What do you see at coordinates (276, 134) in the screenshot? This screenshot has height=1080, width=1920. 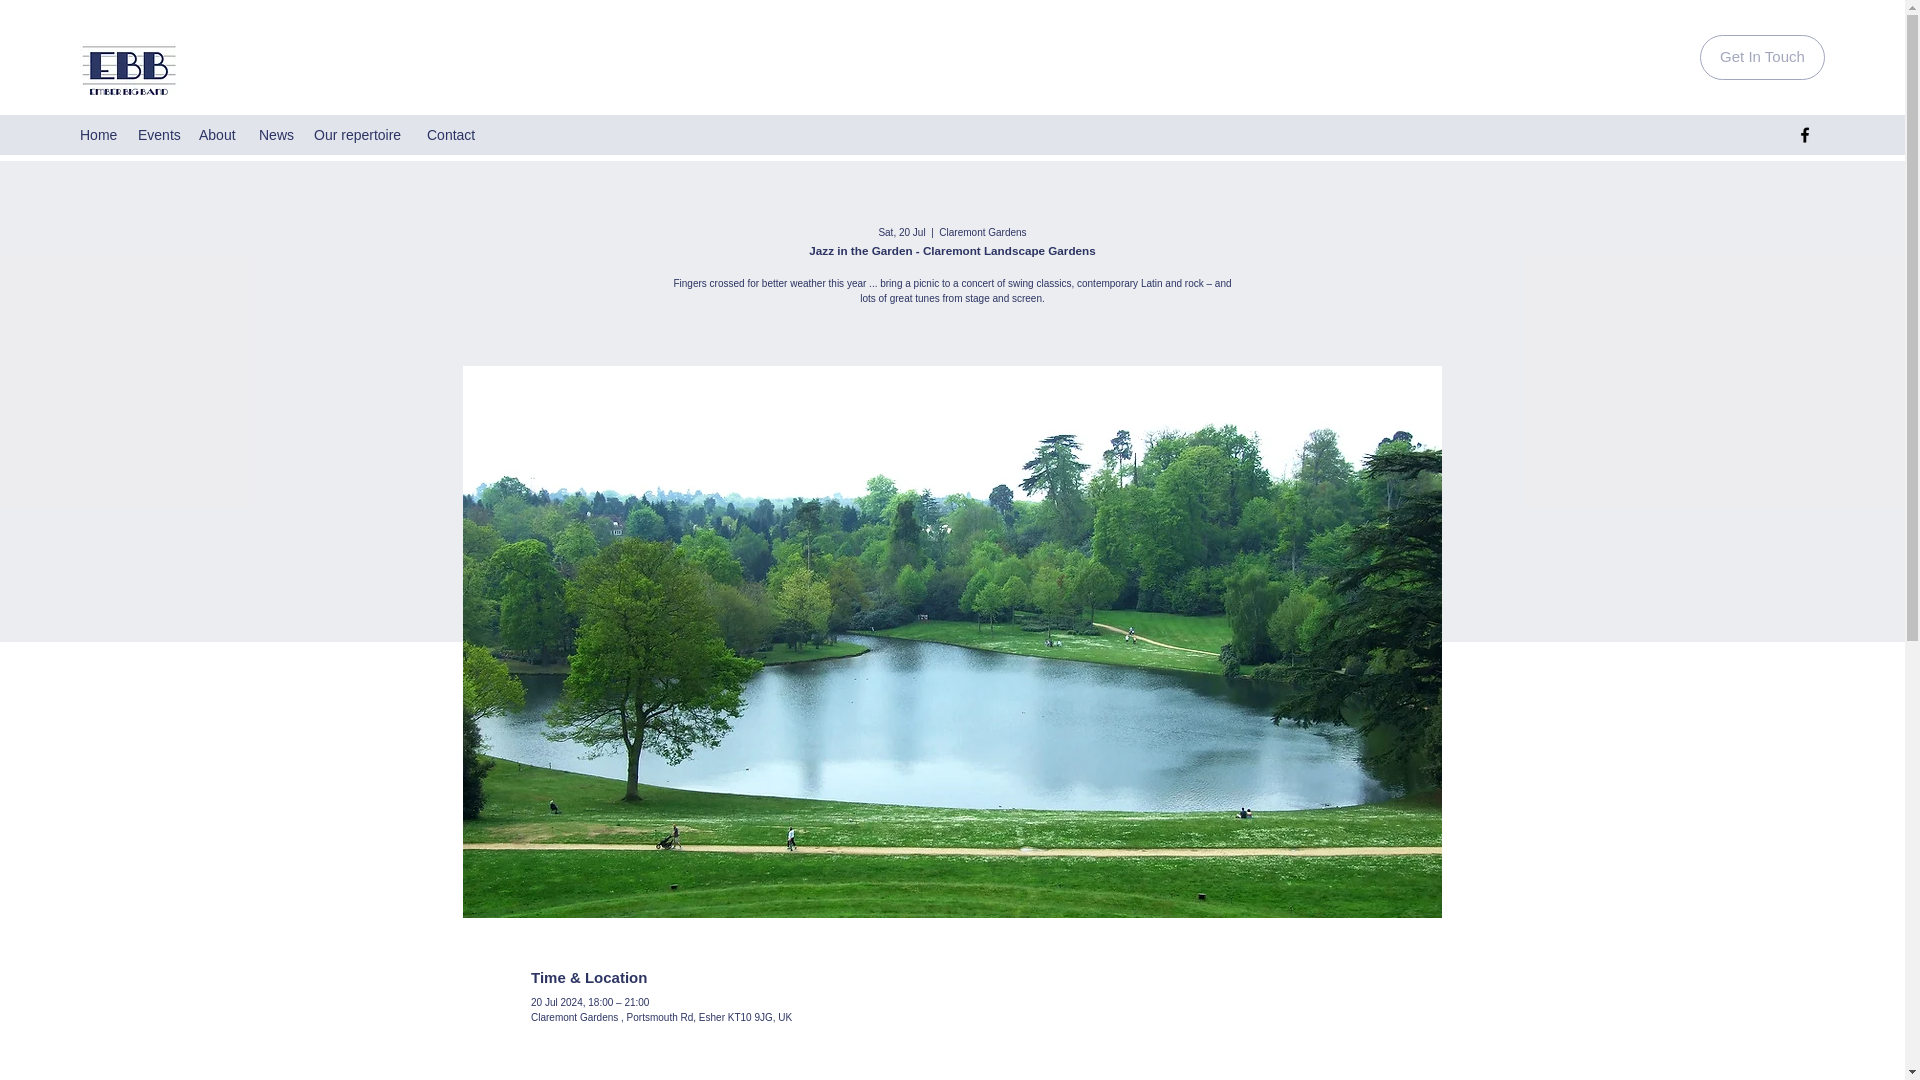 I see `News` at bounding box center [276, 134].